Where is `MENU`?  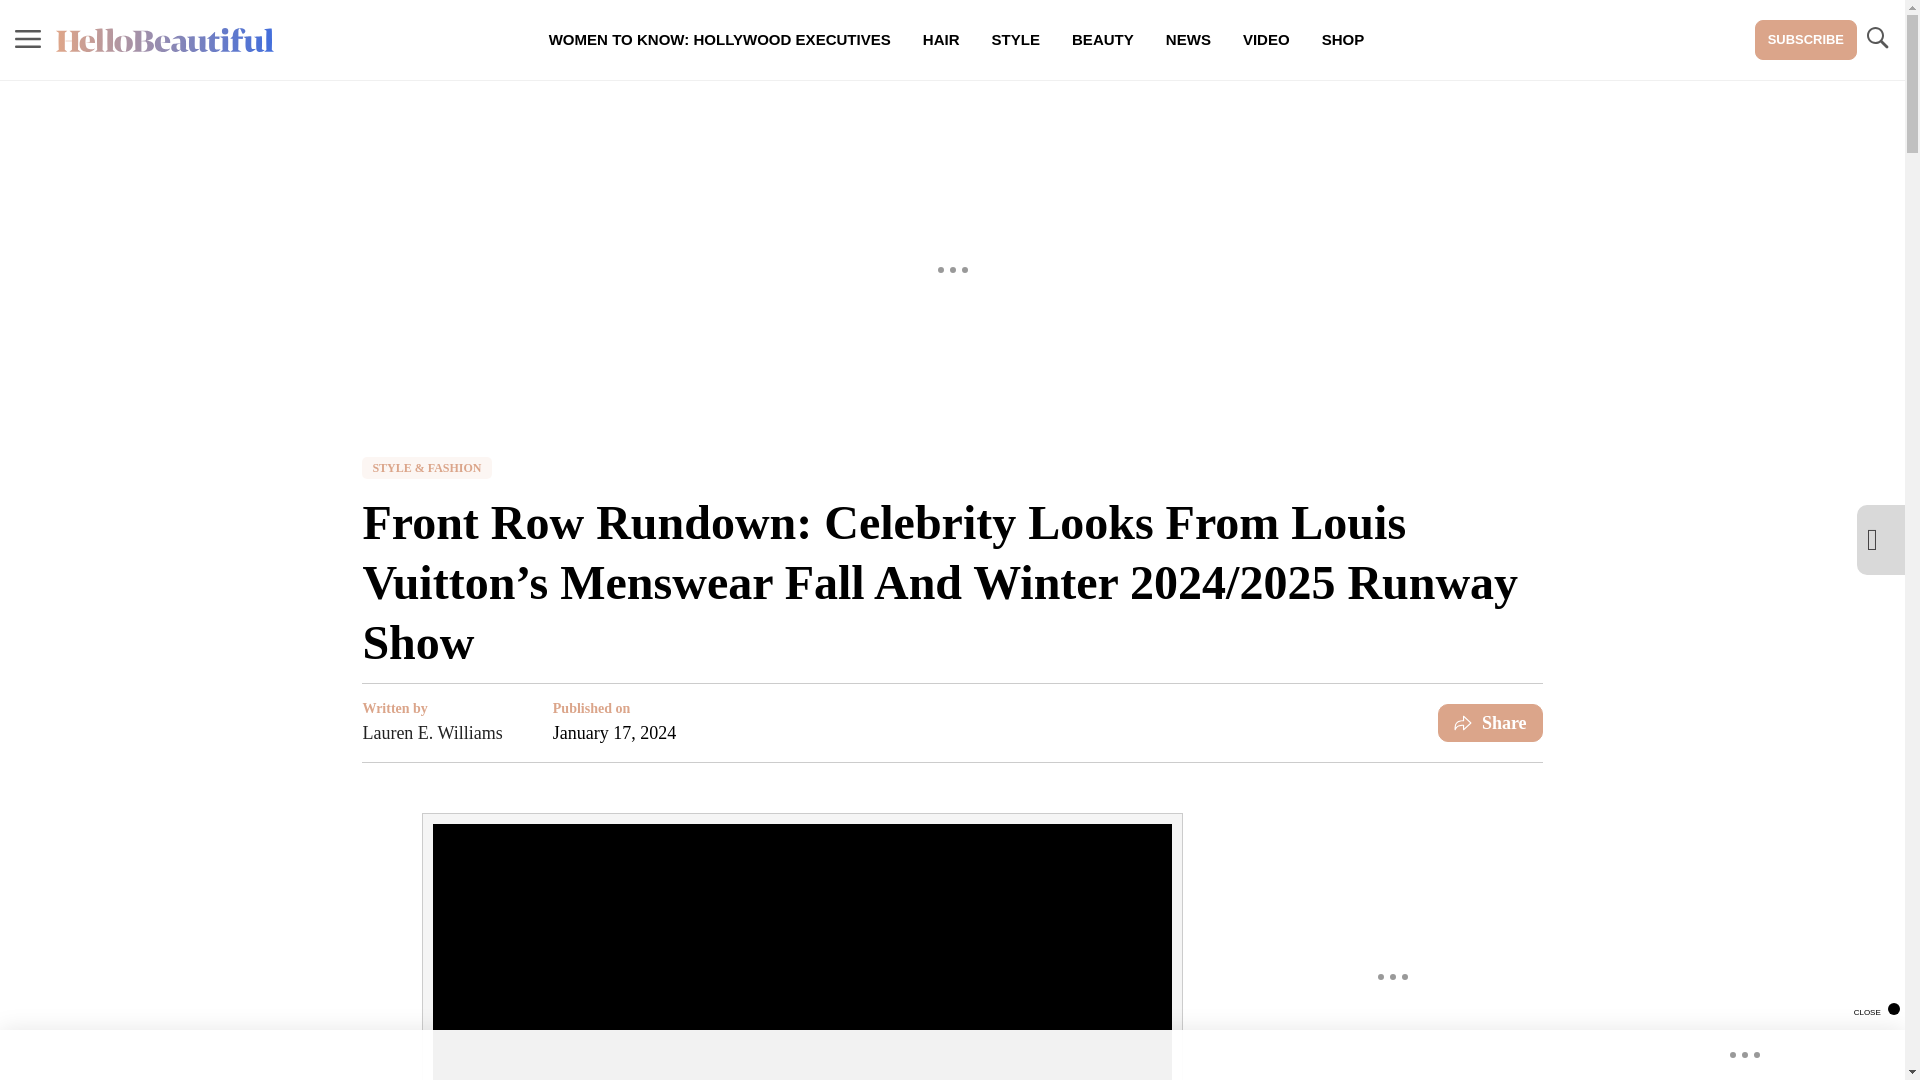 MENU is located at coordinates (28, 38).